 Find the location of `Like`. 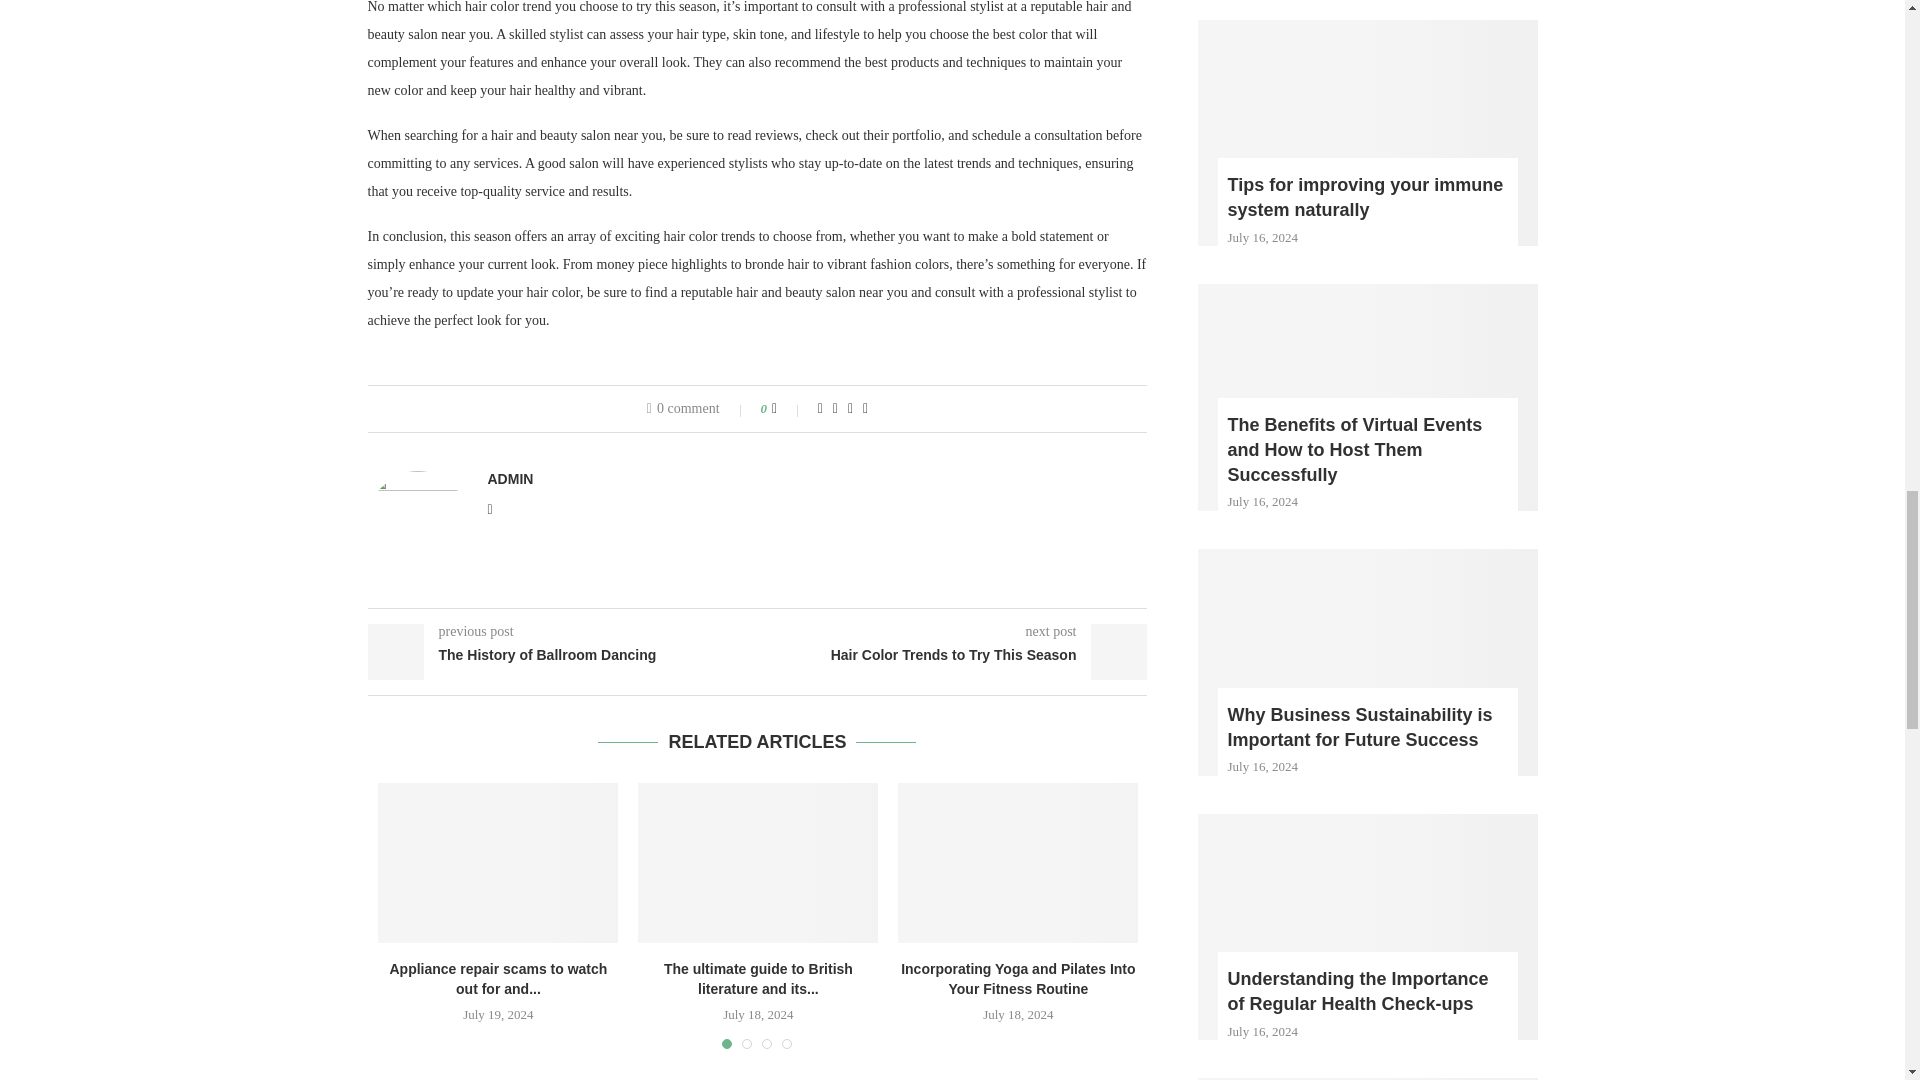

Like is located at coordinates (788, 408).